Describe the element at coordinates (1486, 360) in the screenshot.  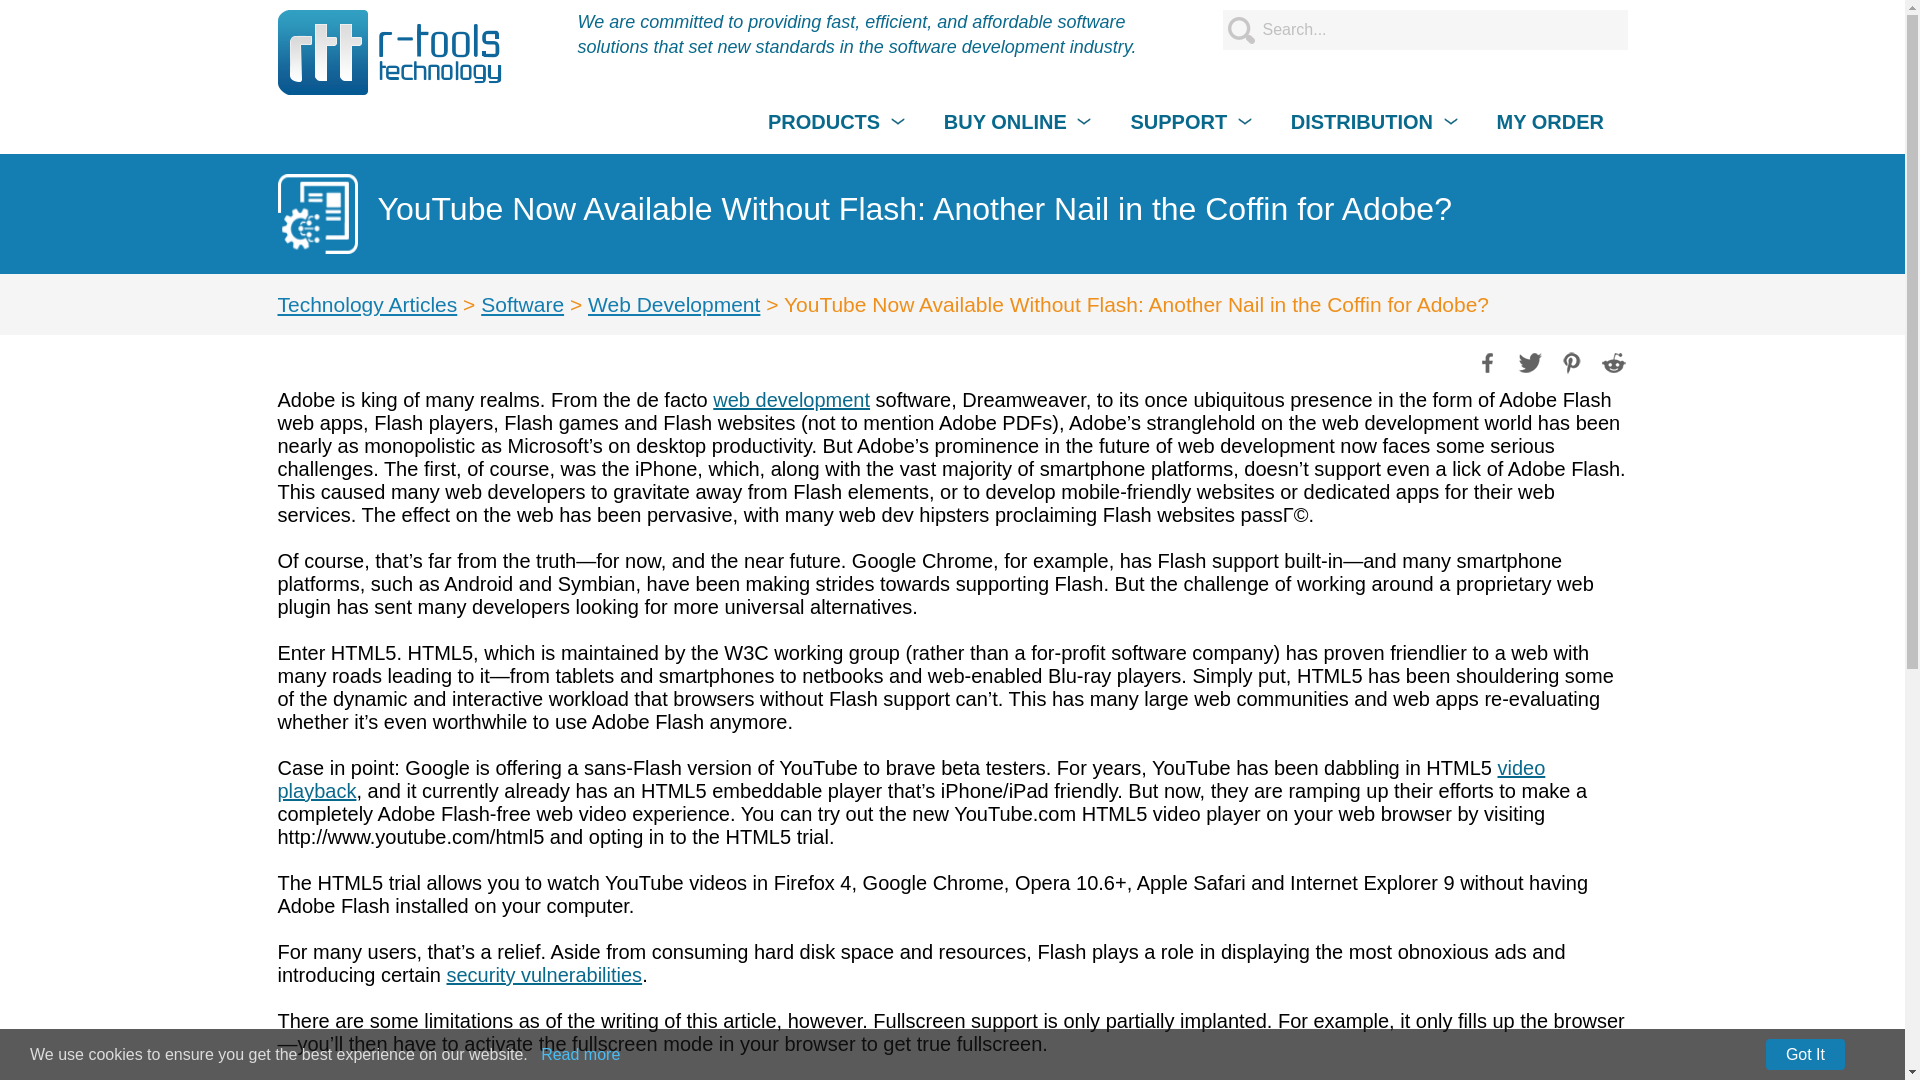
I see `Share on Facebook` at that location.